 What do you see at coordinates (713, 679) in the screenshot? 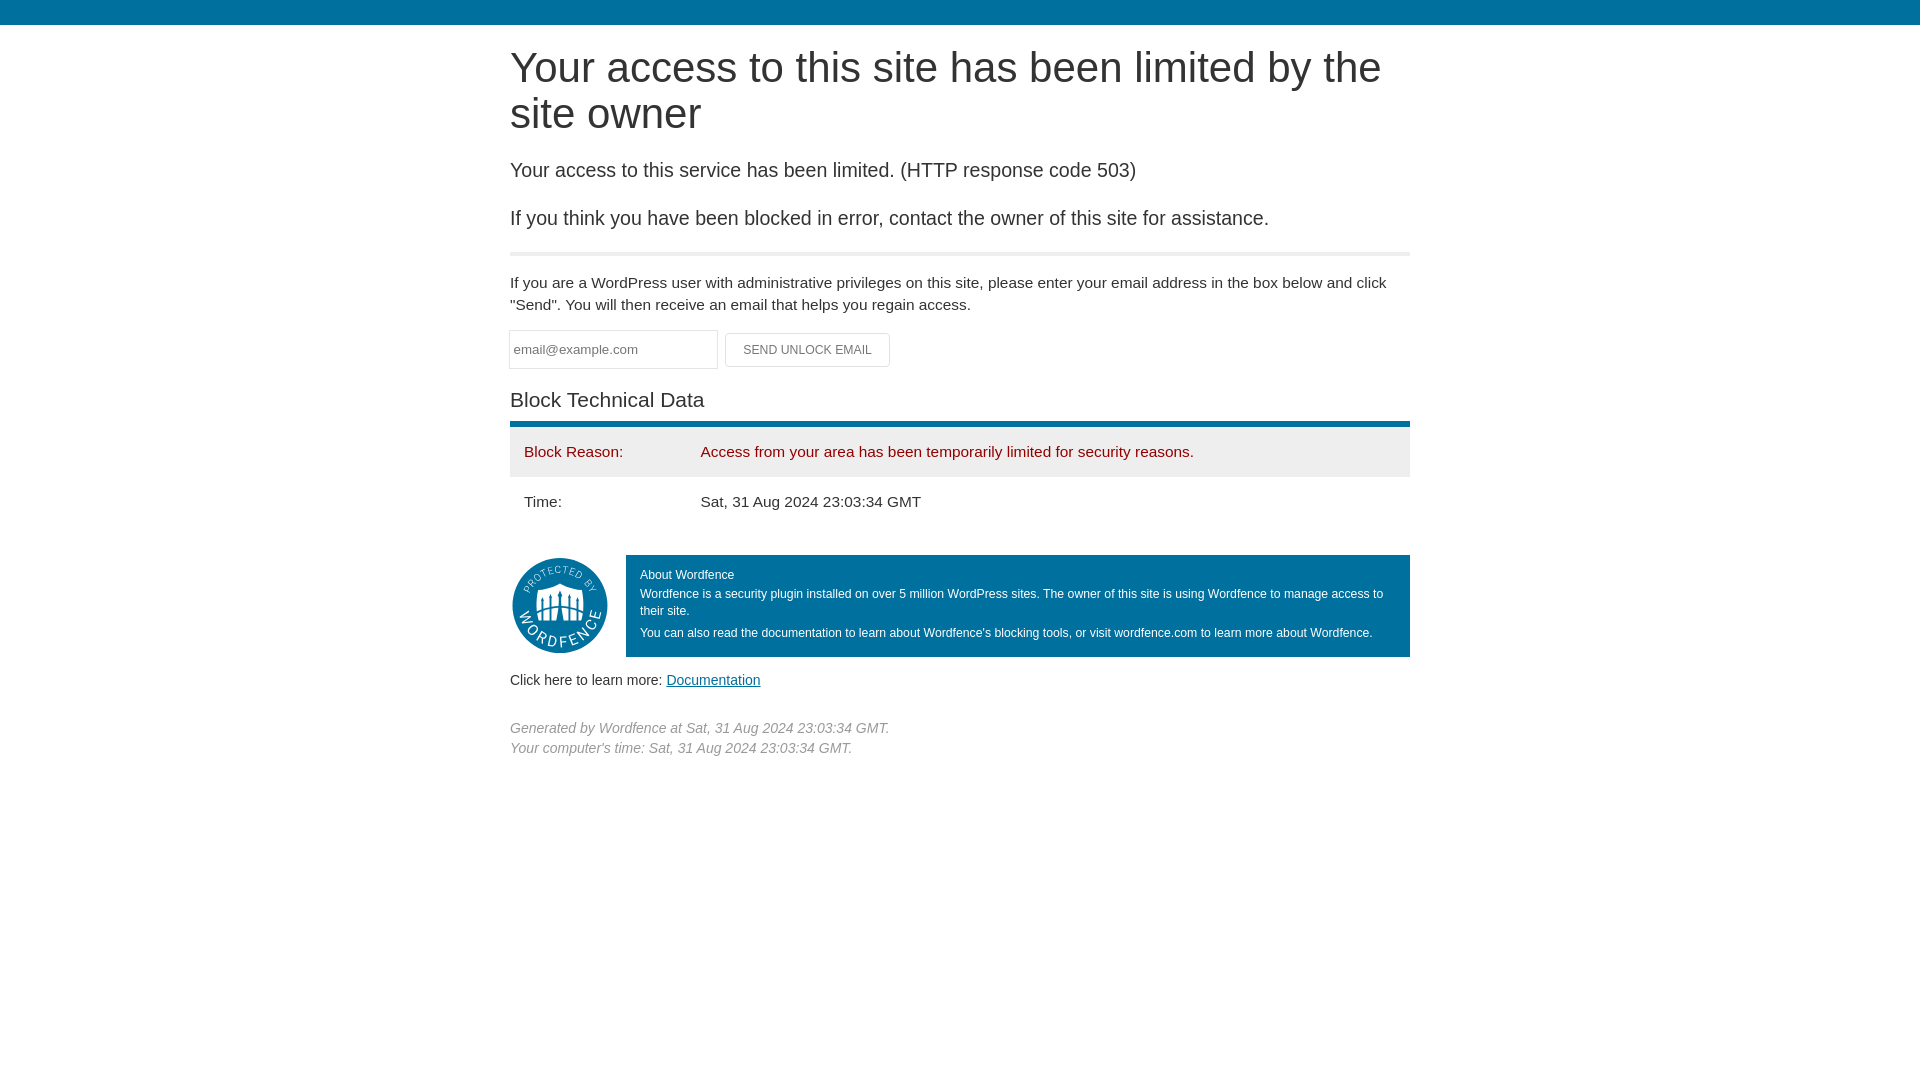
I see `Documentation` at bounding box center [713, 679].